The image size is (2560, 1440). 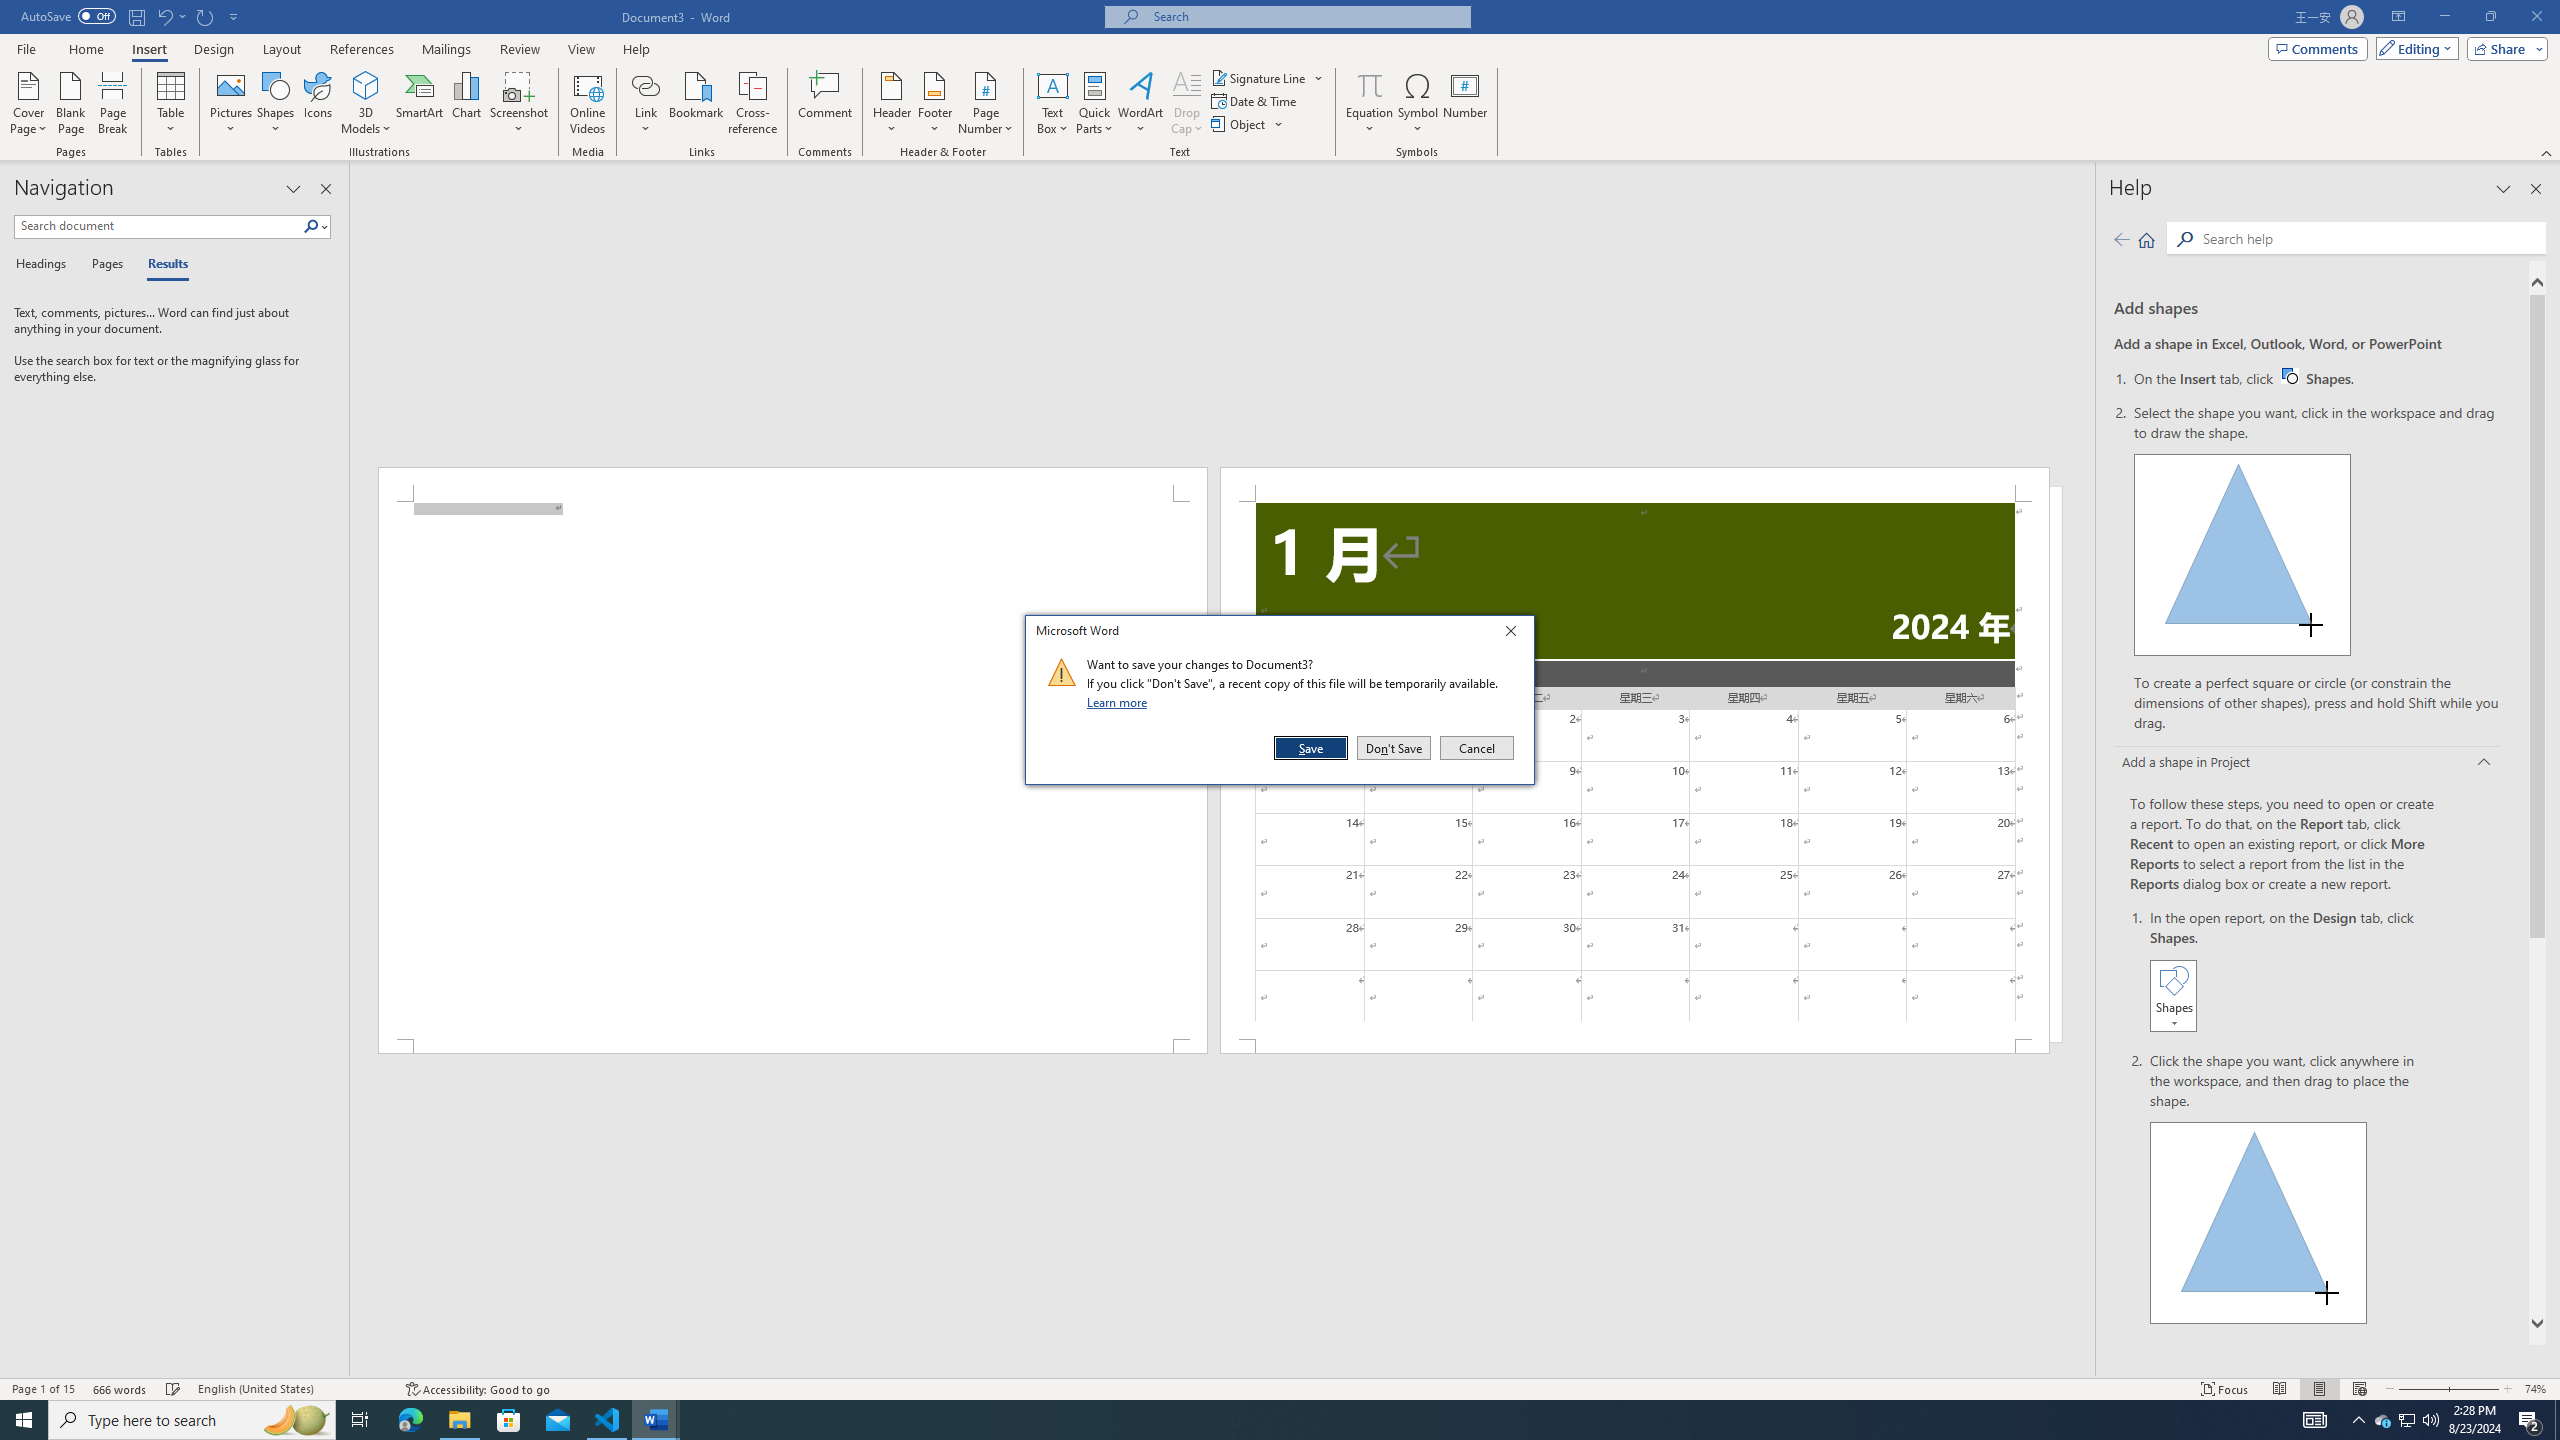 I want to click on Undo New Page, so click(x=170, y=16).